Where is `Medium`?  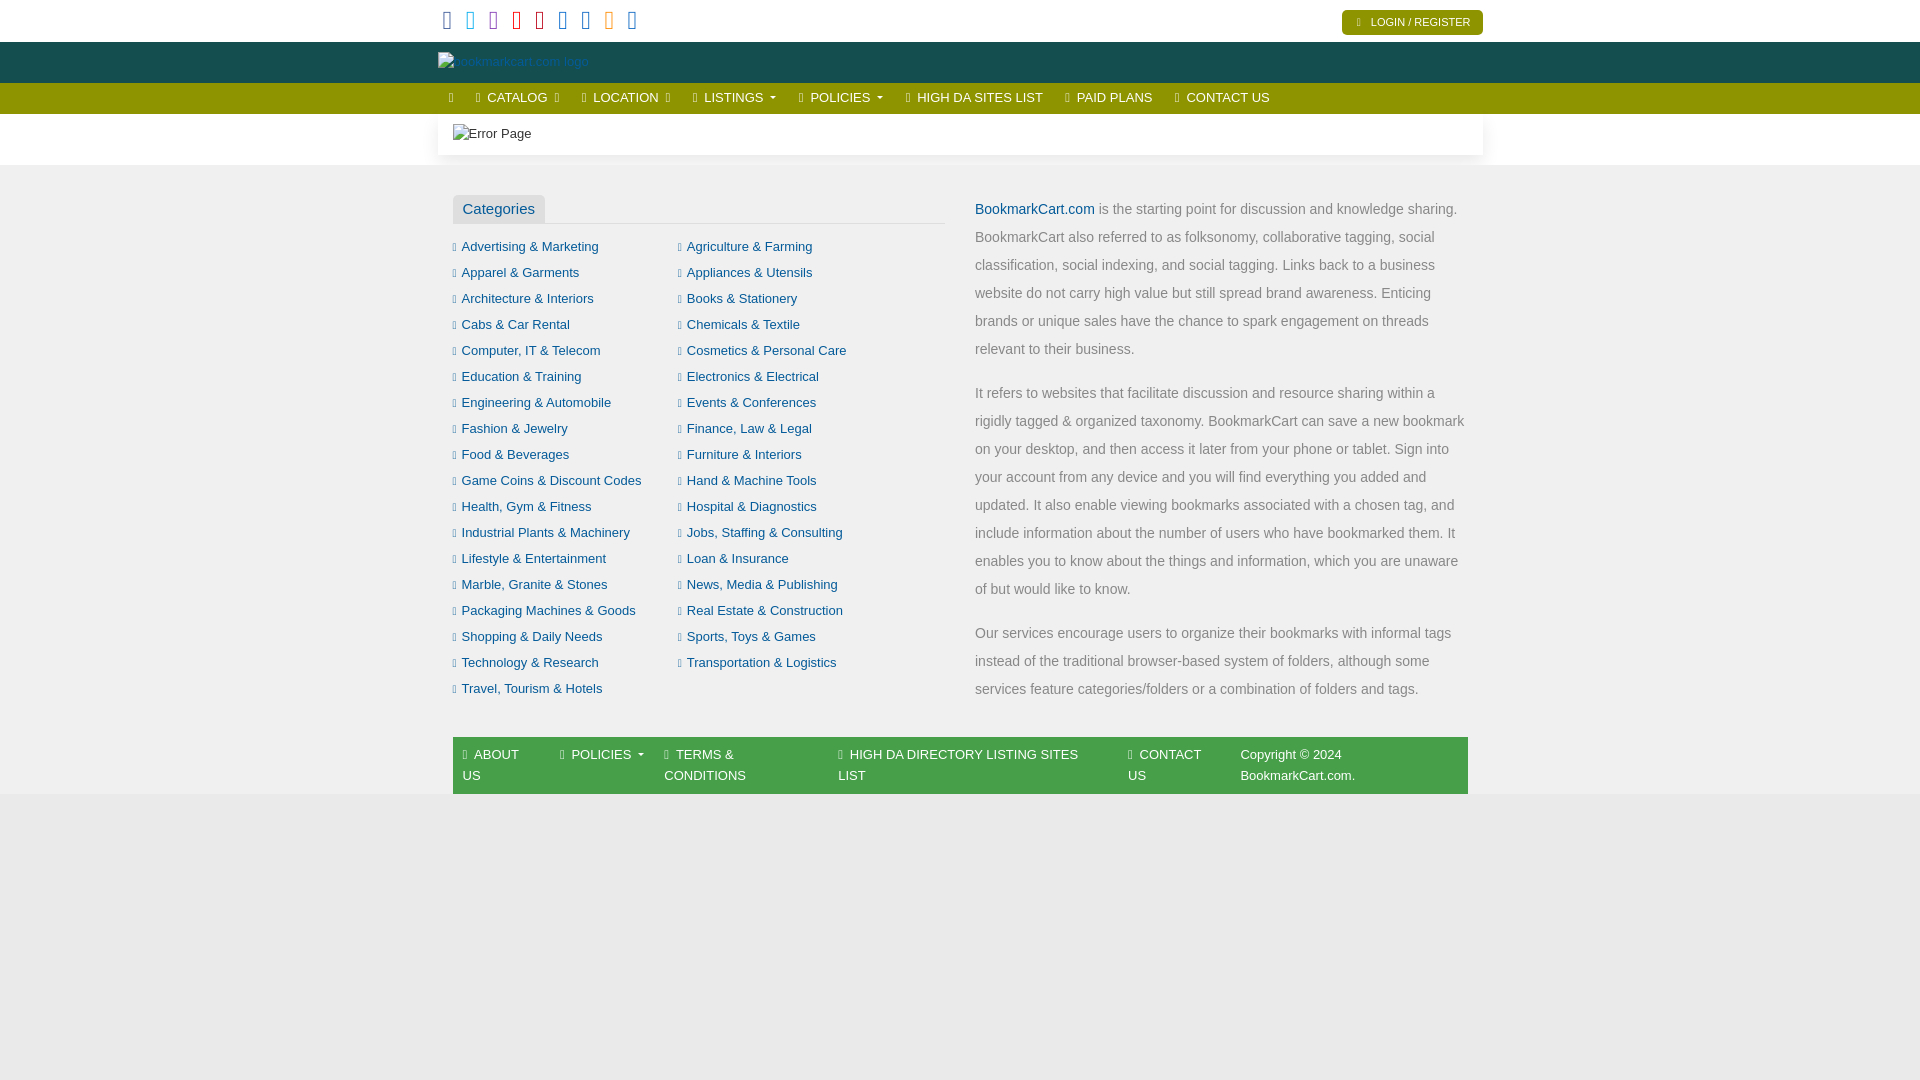
Medium is located at coordinates (586, 24).